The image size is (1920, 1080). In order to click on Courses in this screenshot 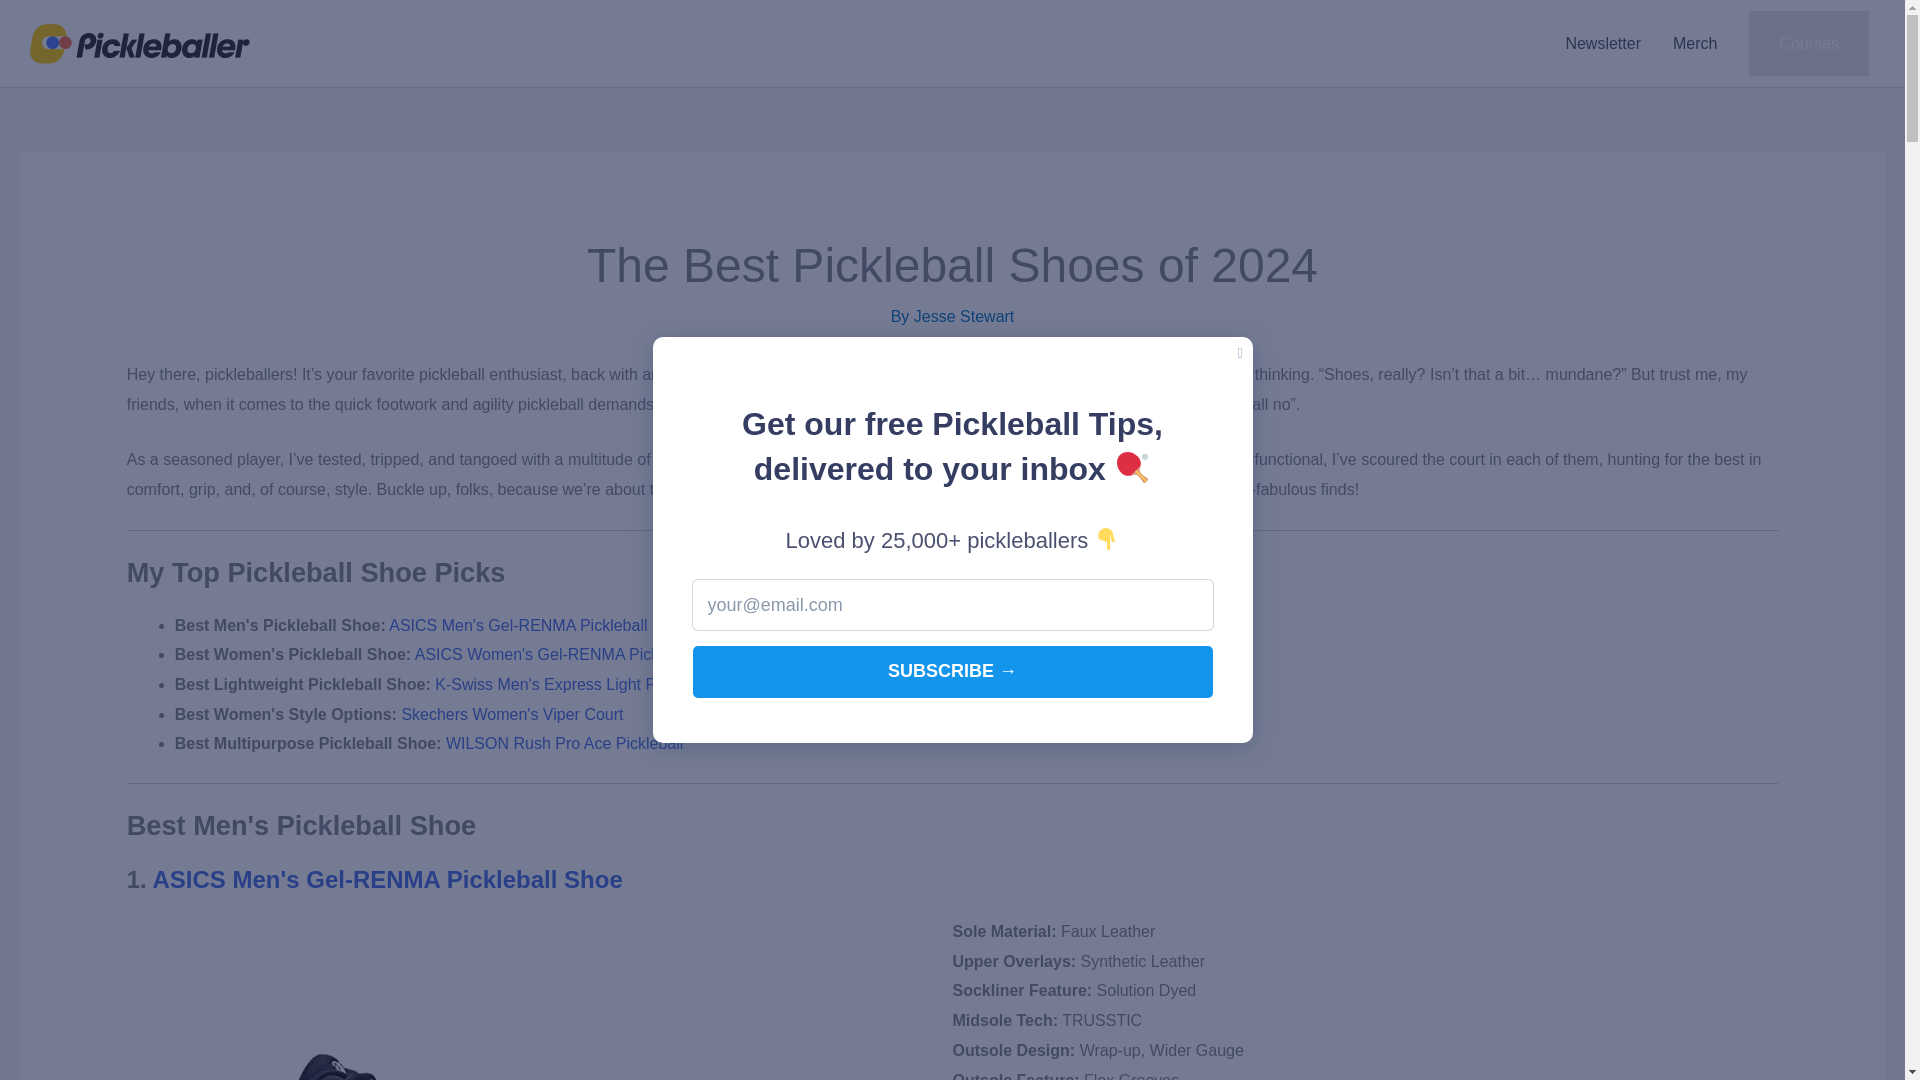, I will do `click(1808, 43)`.